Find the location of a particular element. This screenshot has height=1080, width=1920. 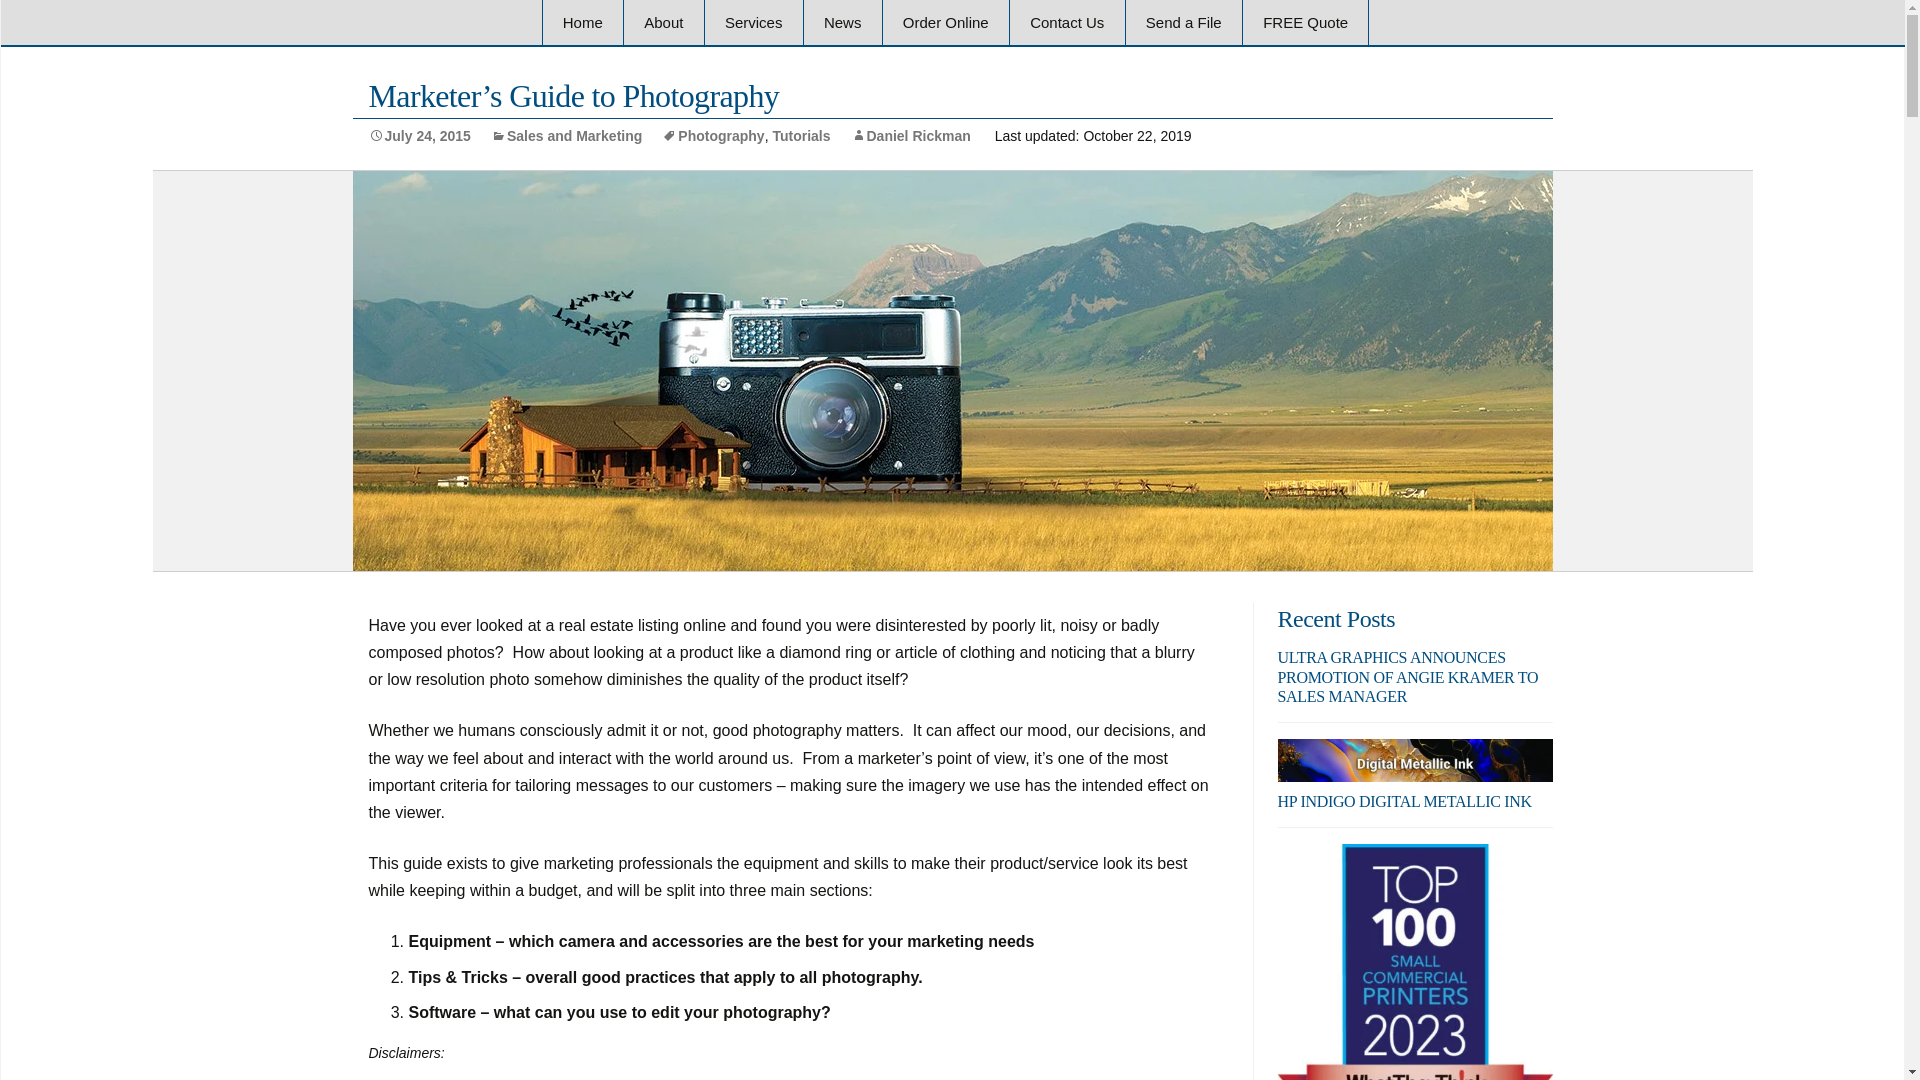

Home is located at coordinates (582, 22).